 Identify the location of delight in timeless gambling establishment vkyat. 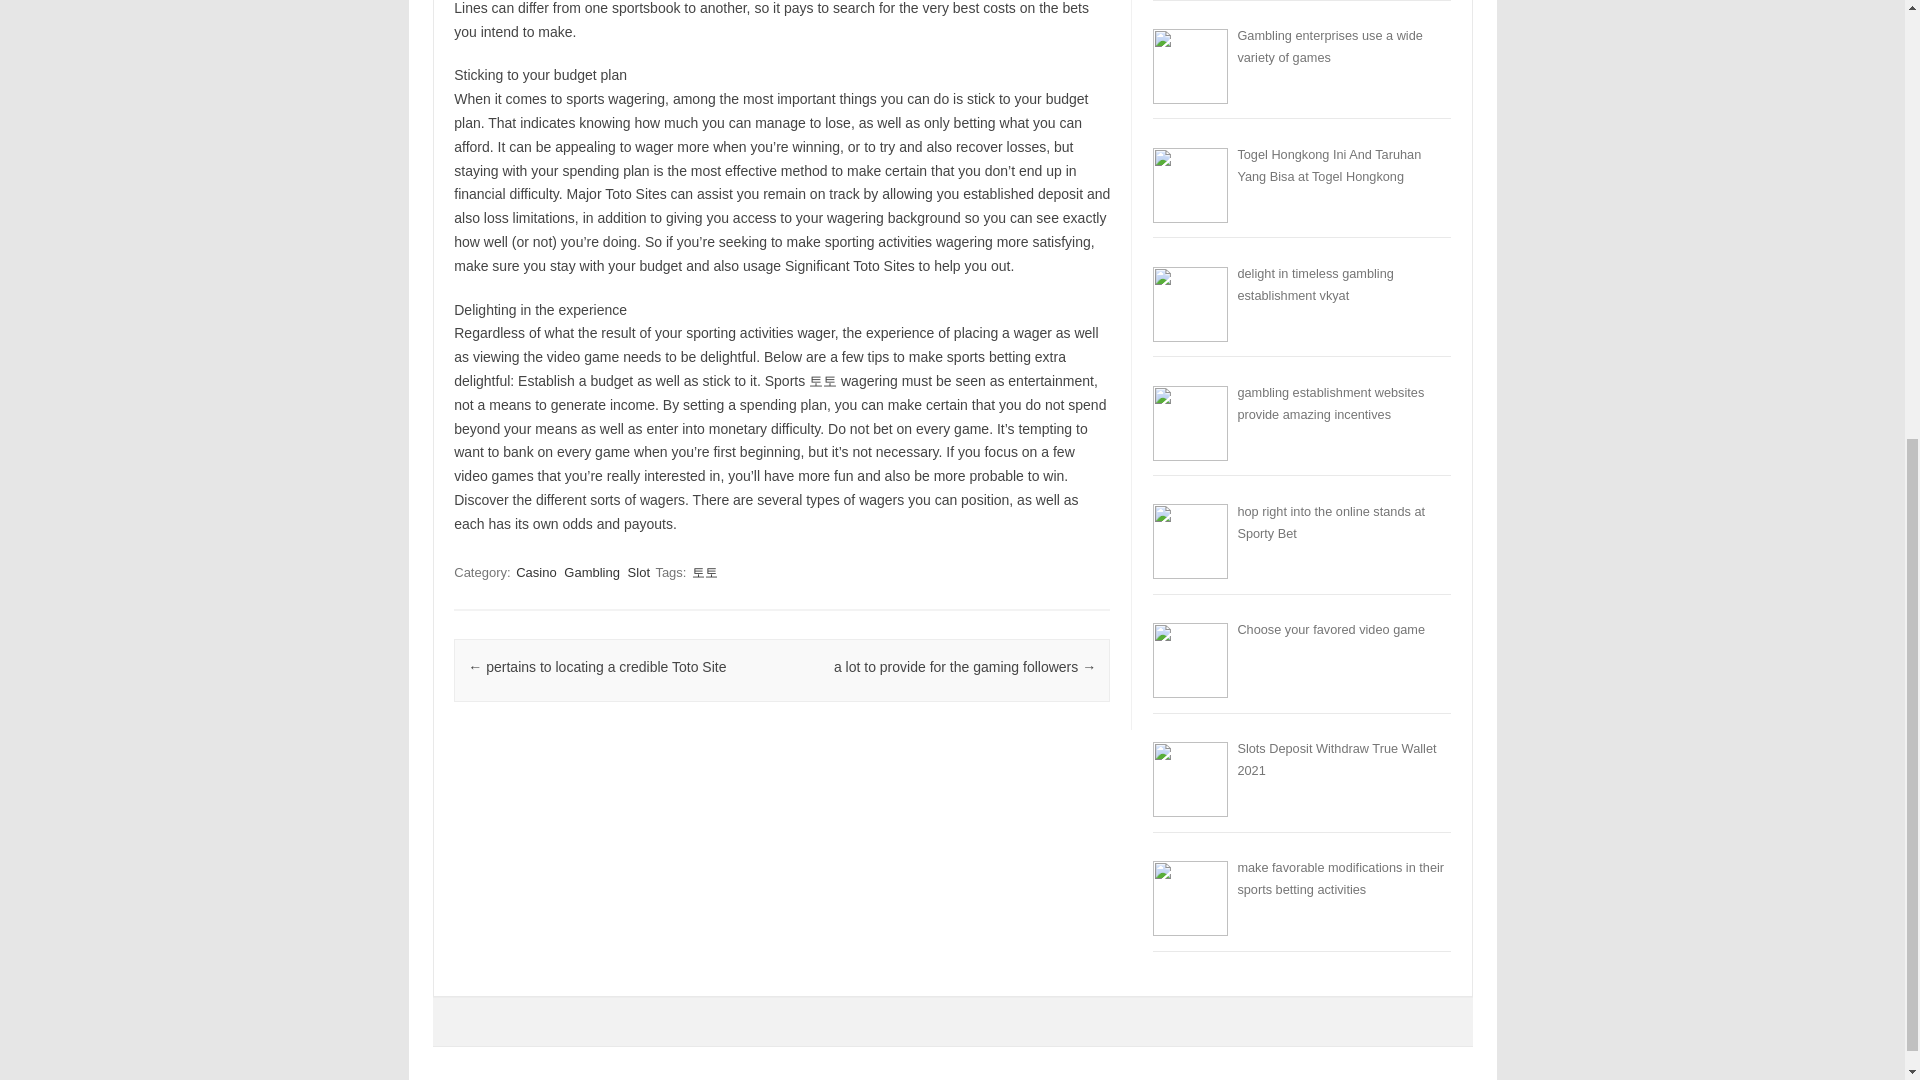
(1314, 284).